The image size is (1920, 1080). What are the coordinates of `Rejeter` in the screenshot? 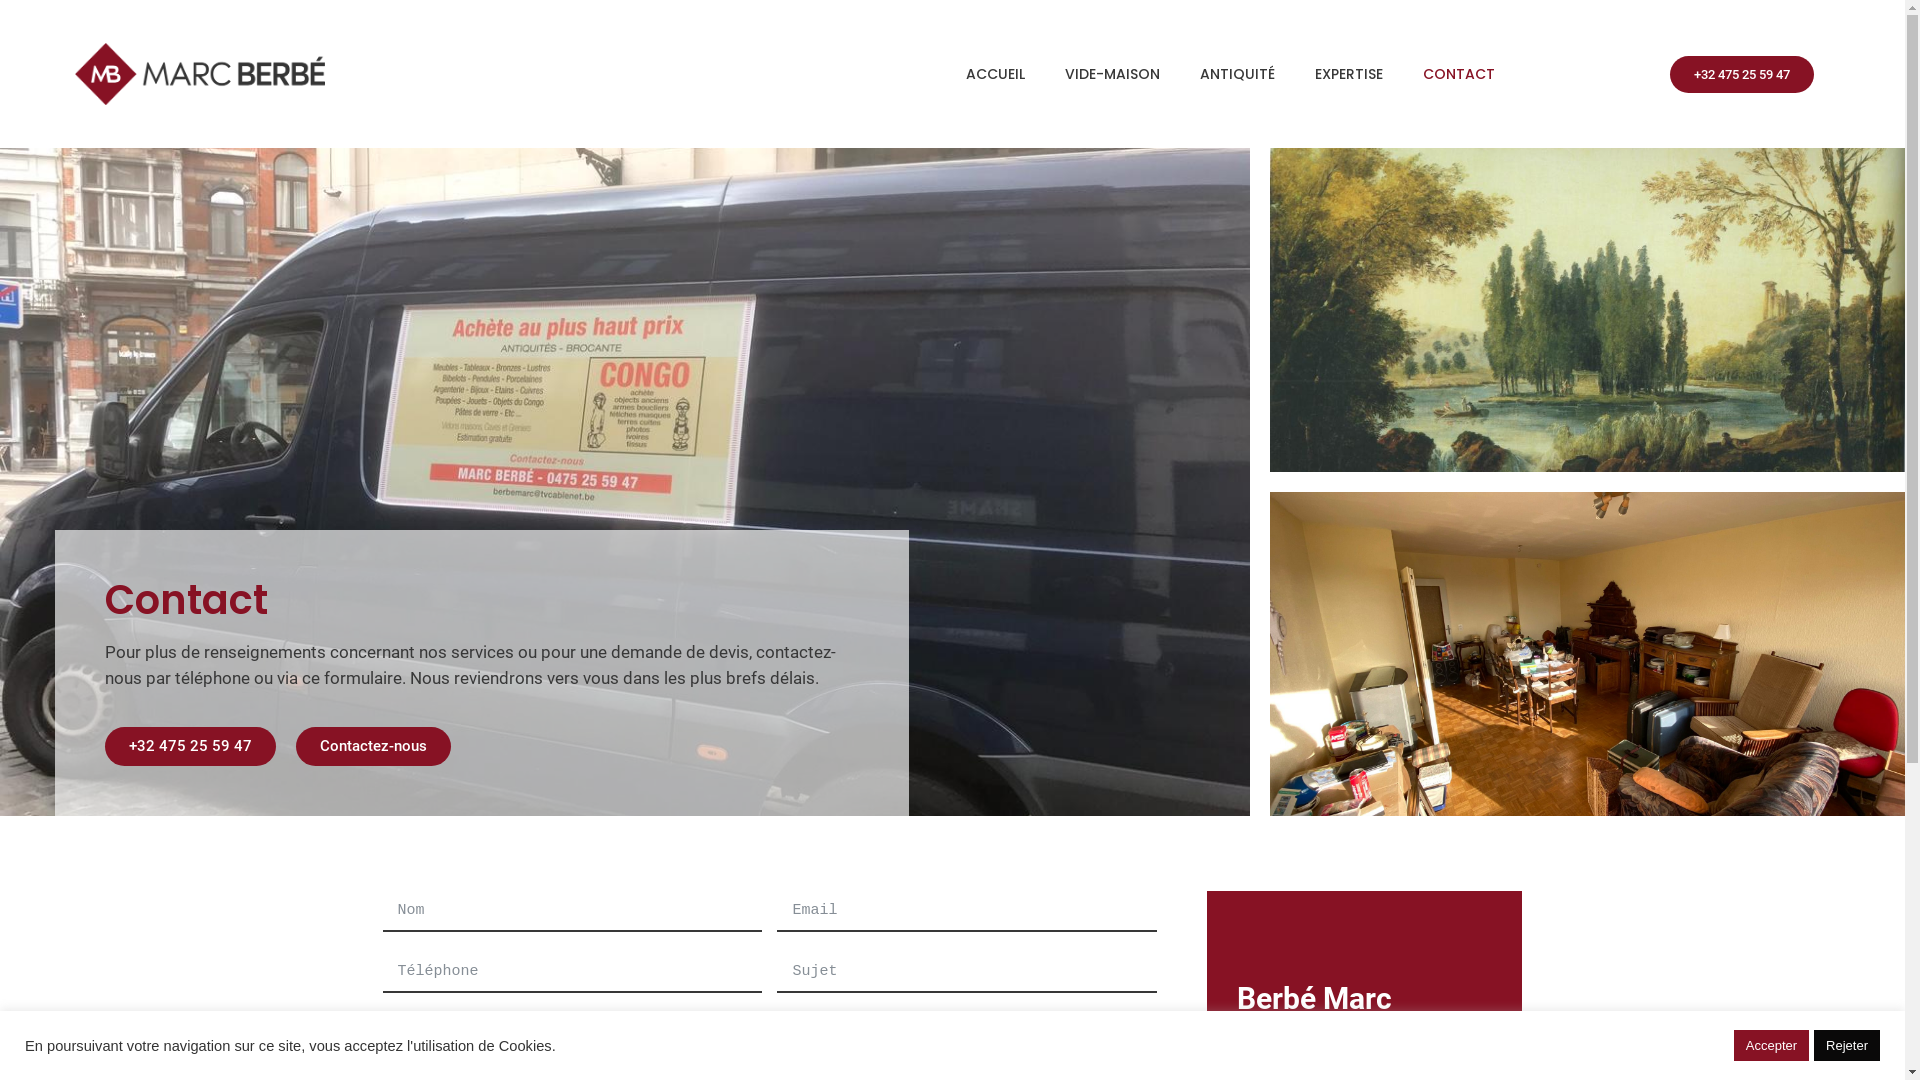 It's located at (1847, 1046).